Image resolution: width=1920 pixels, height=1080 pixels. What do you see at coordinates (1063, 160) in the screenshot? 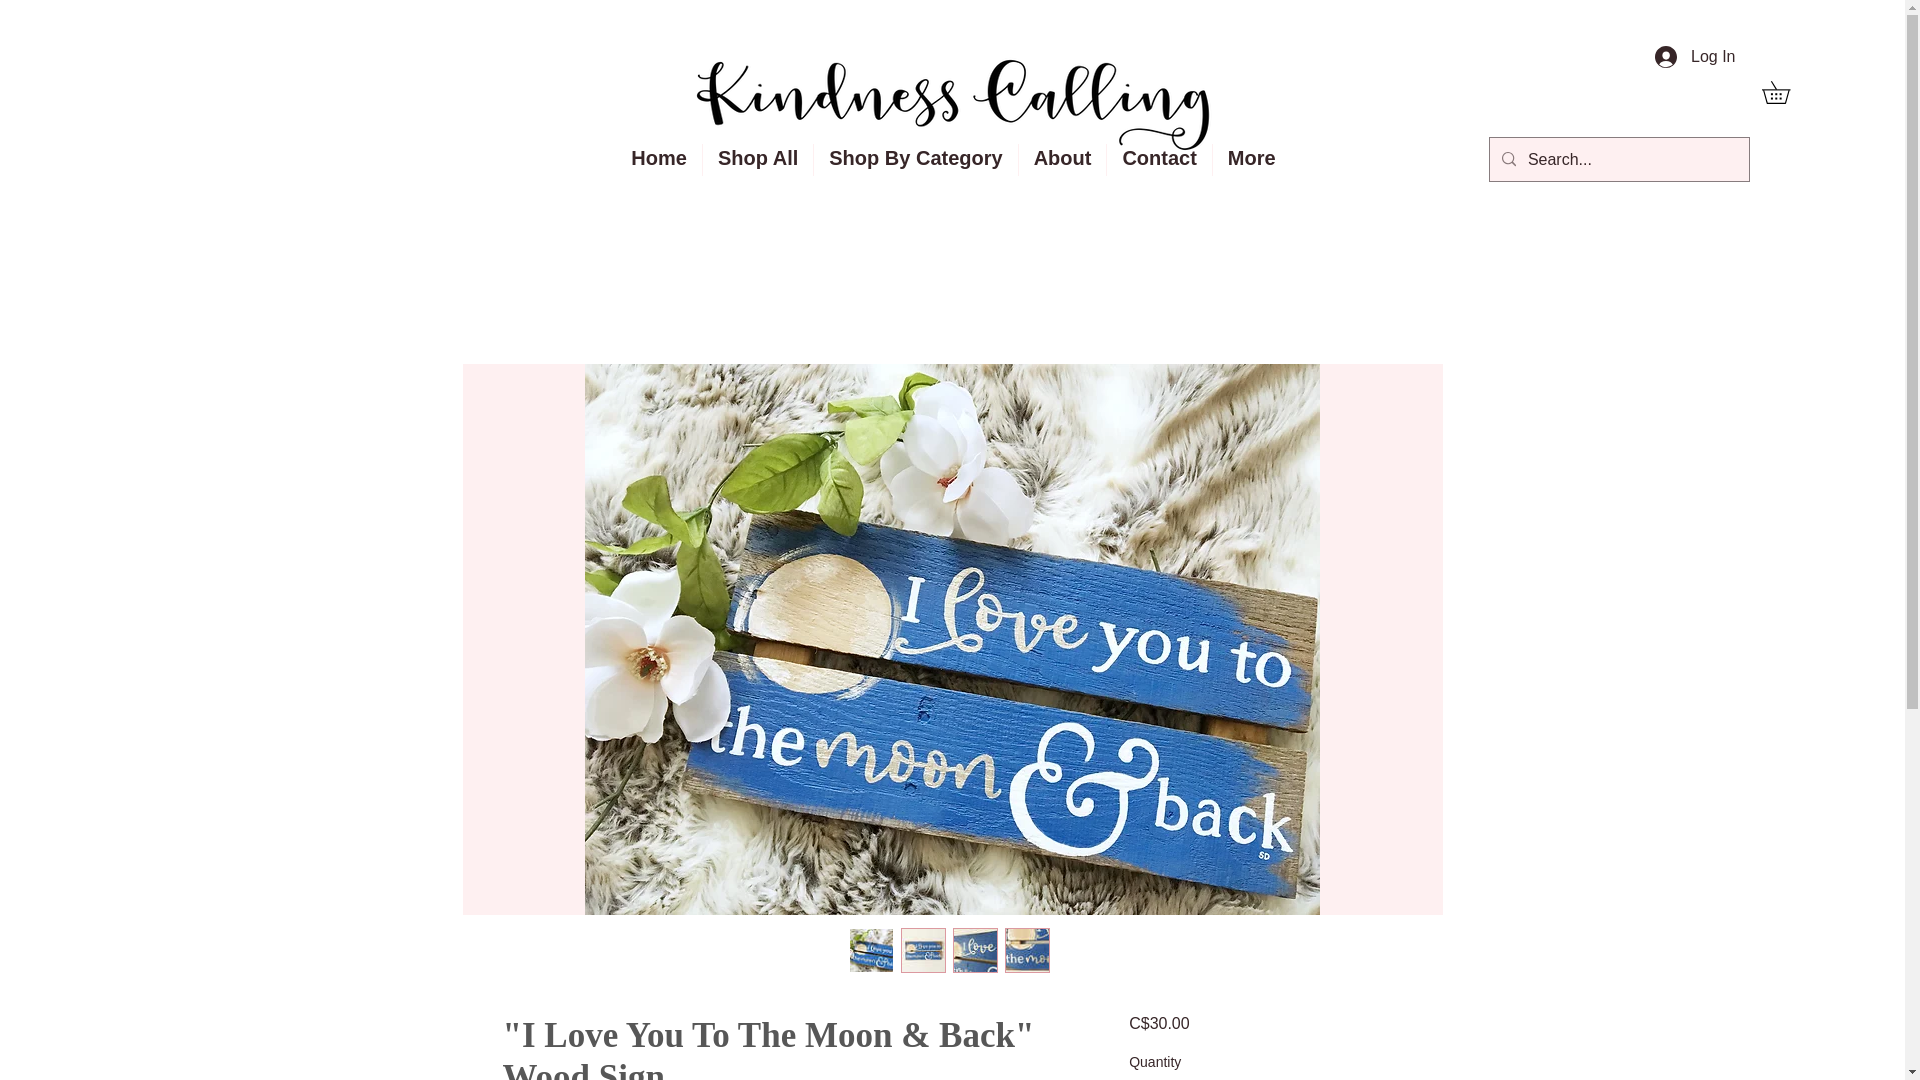
I see `About` at bounding box center [1063, 160].